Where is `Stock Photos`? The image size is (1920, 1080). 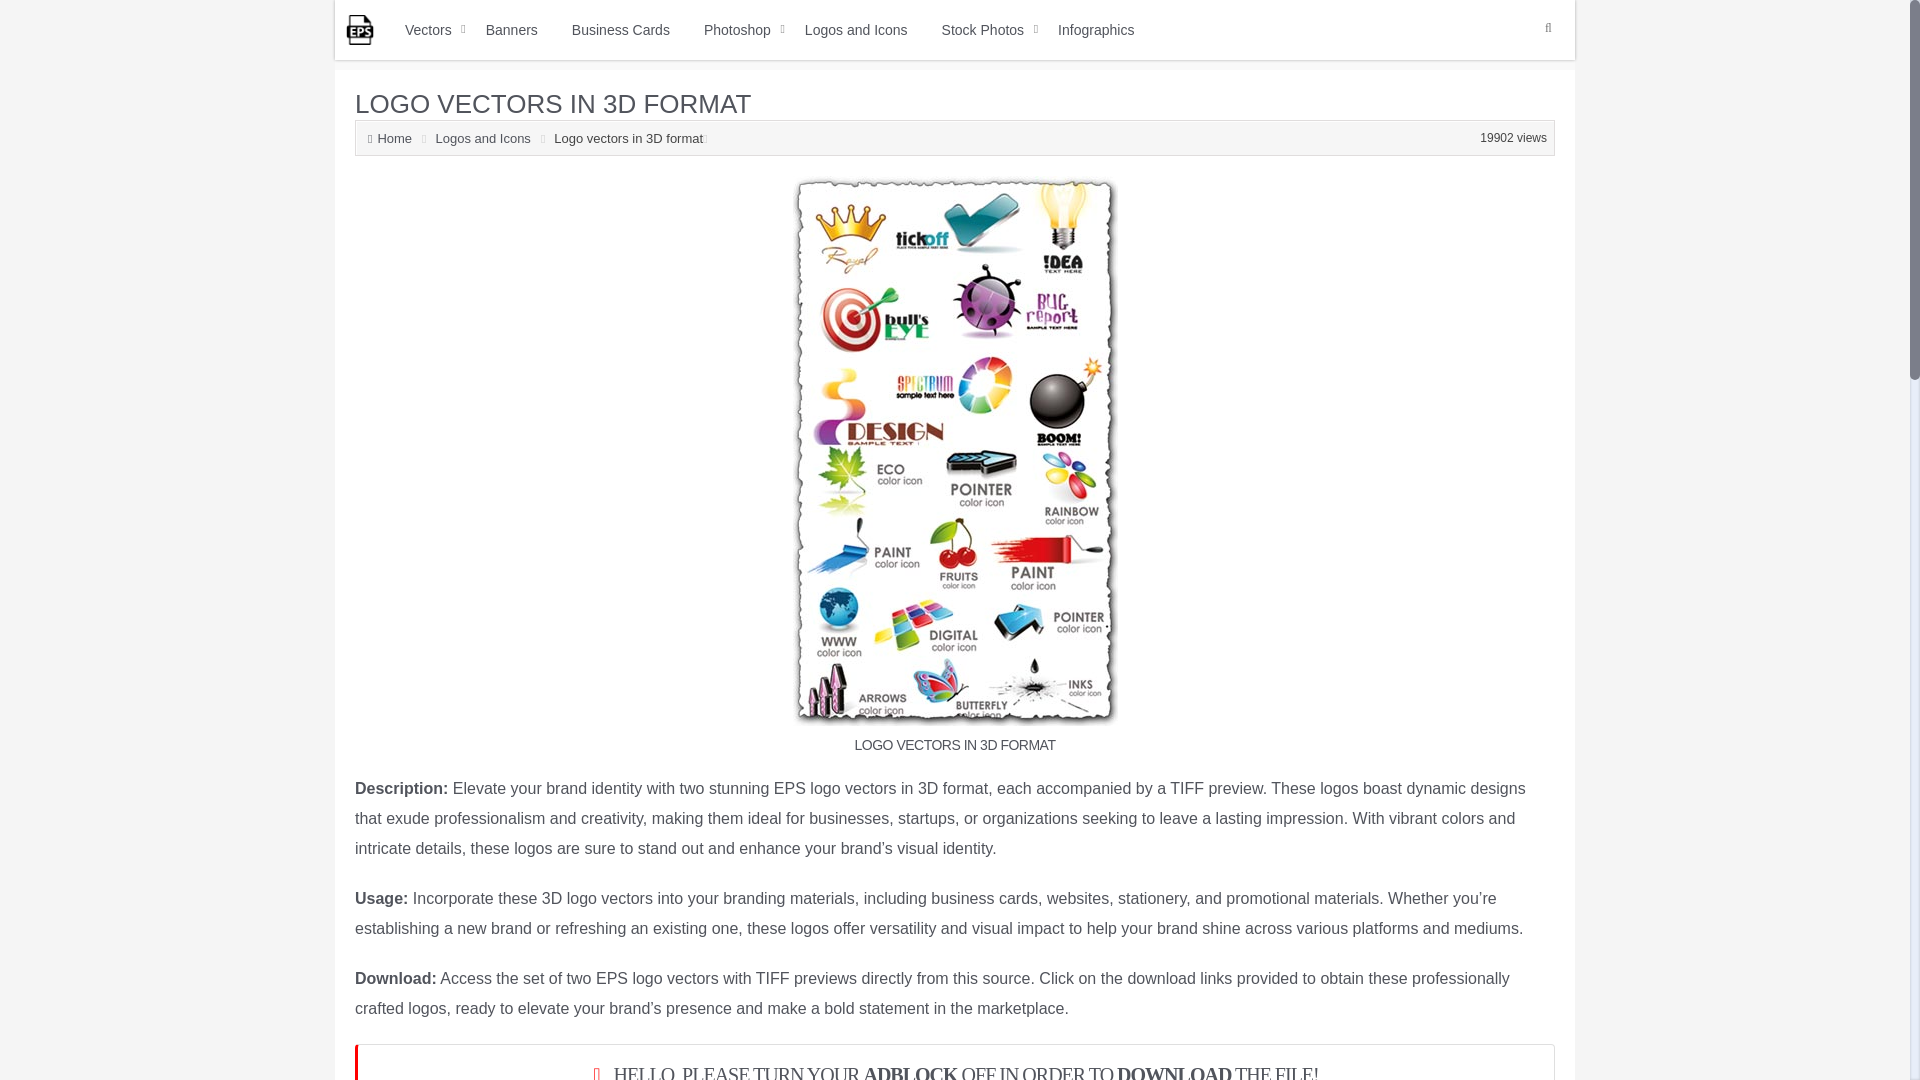
Stock Photos is located at coordinates (982, 30).